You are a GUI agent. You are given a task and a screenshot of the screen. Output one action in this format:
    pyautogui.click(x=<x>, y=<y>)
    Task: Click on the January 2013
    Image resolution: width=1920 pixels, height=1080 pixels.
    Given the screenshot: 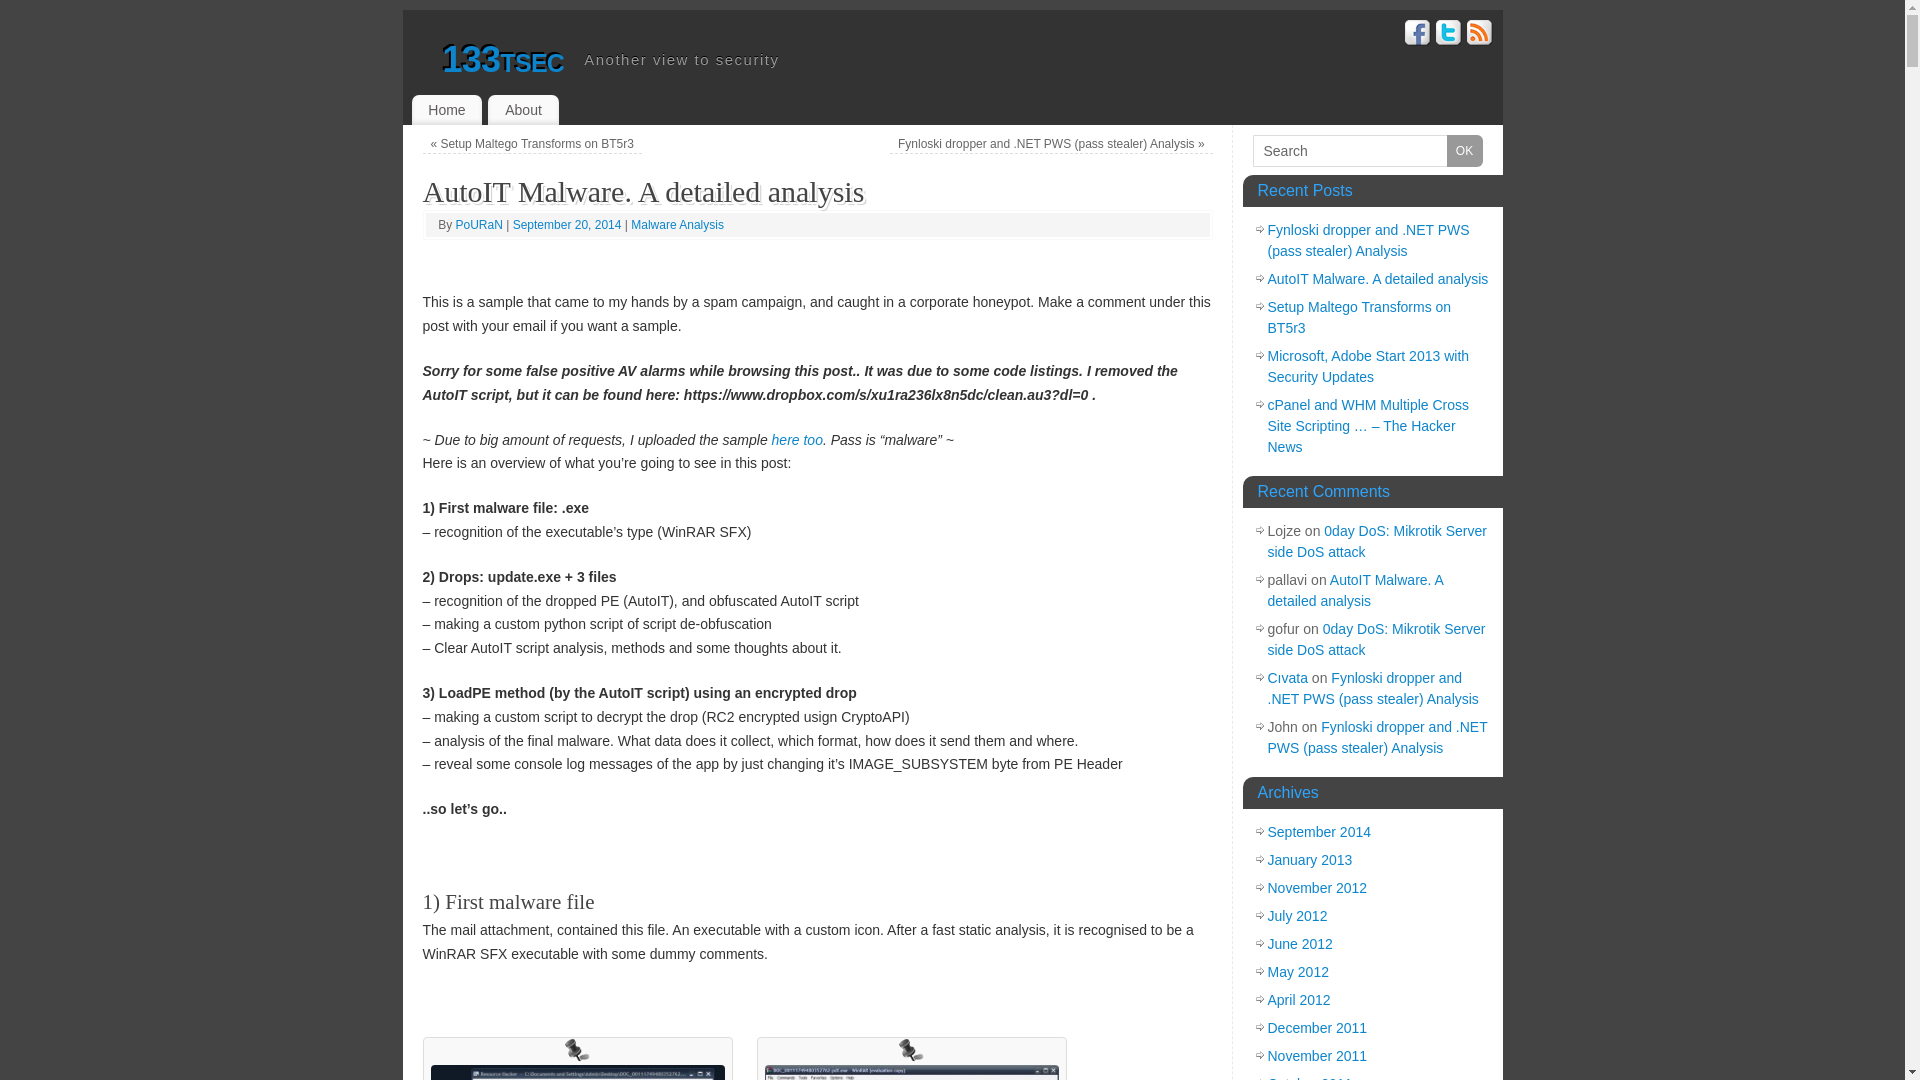 What is the action you would take?
    pyautogui.click(x=1310, y=860)
    